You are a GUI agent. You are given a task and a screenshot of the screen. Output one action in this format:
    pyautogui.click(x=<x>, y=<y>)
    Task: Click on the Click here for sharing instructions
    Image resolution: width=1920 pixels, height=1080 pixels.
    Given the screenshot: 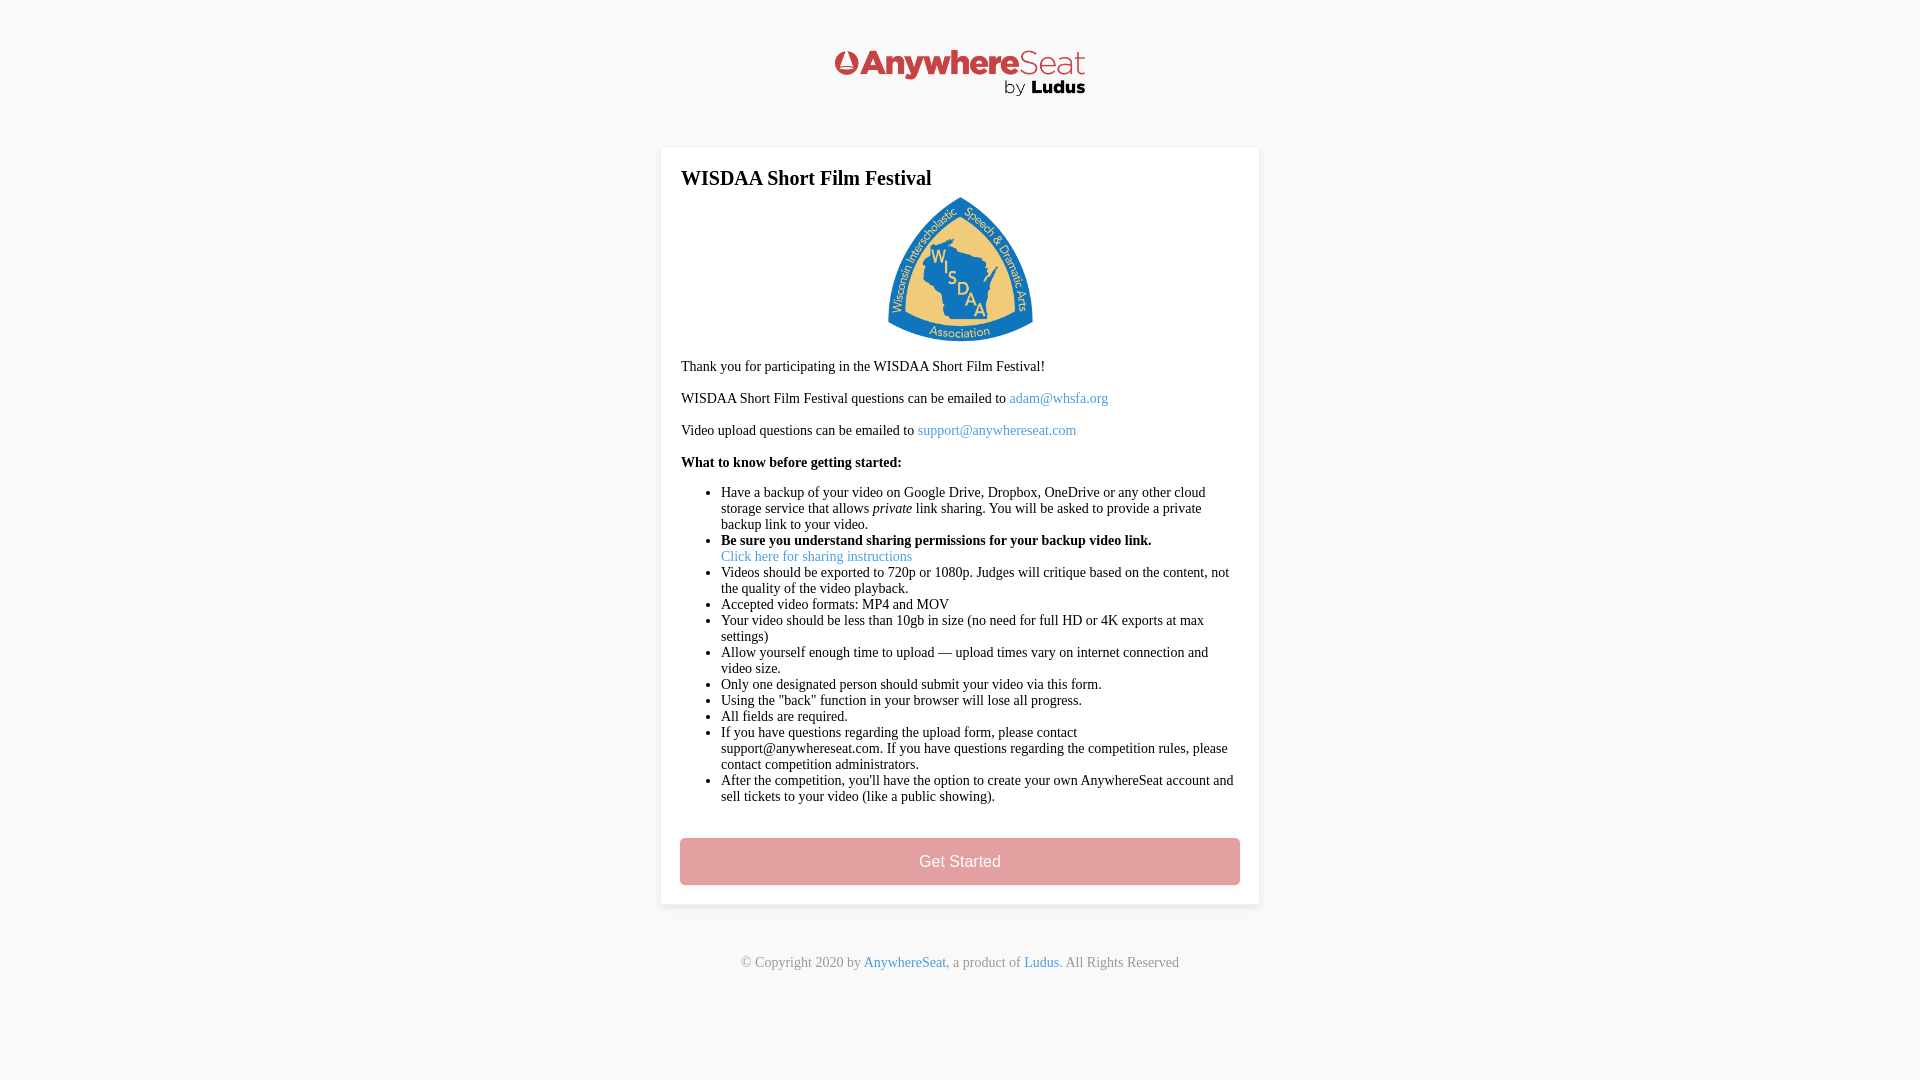 What is the action you would take?
    pyautogui.click(x=816, y=556)
    